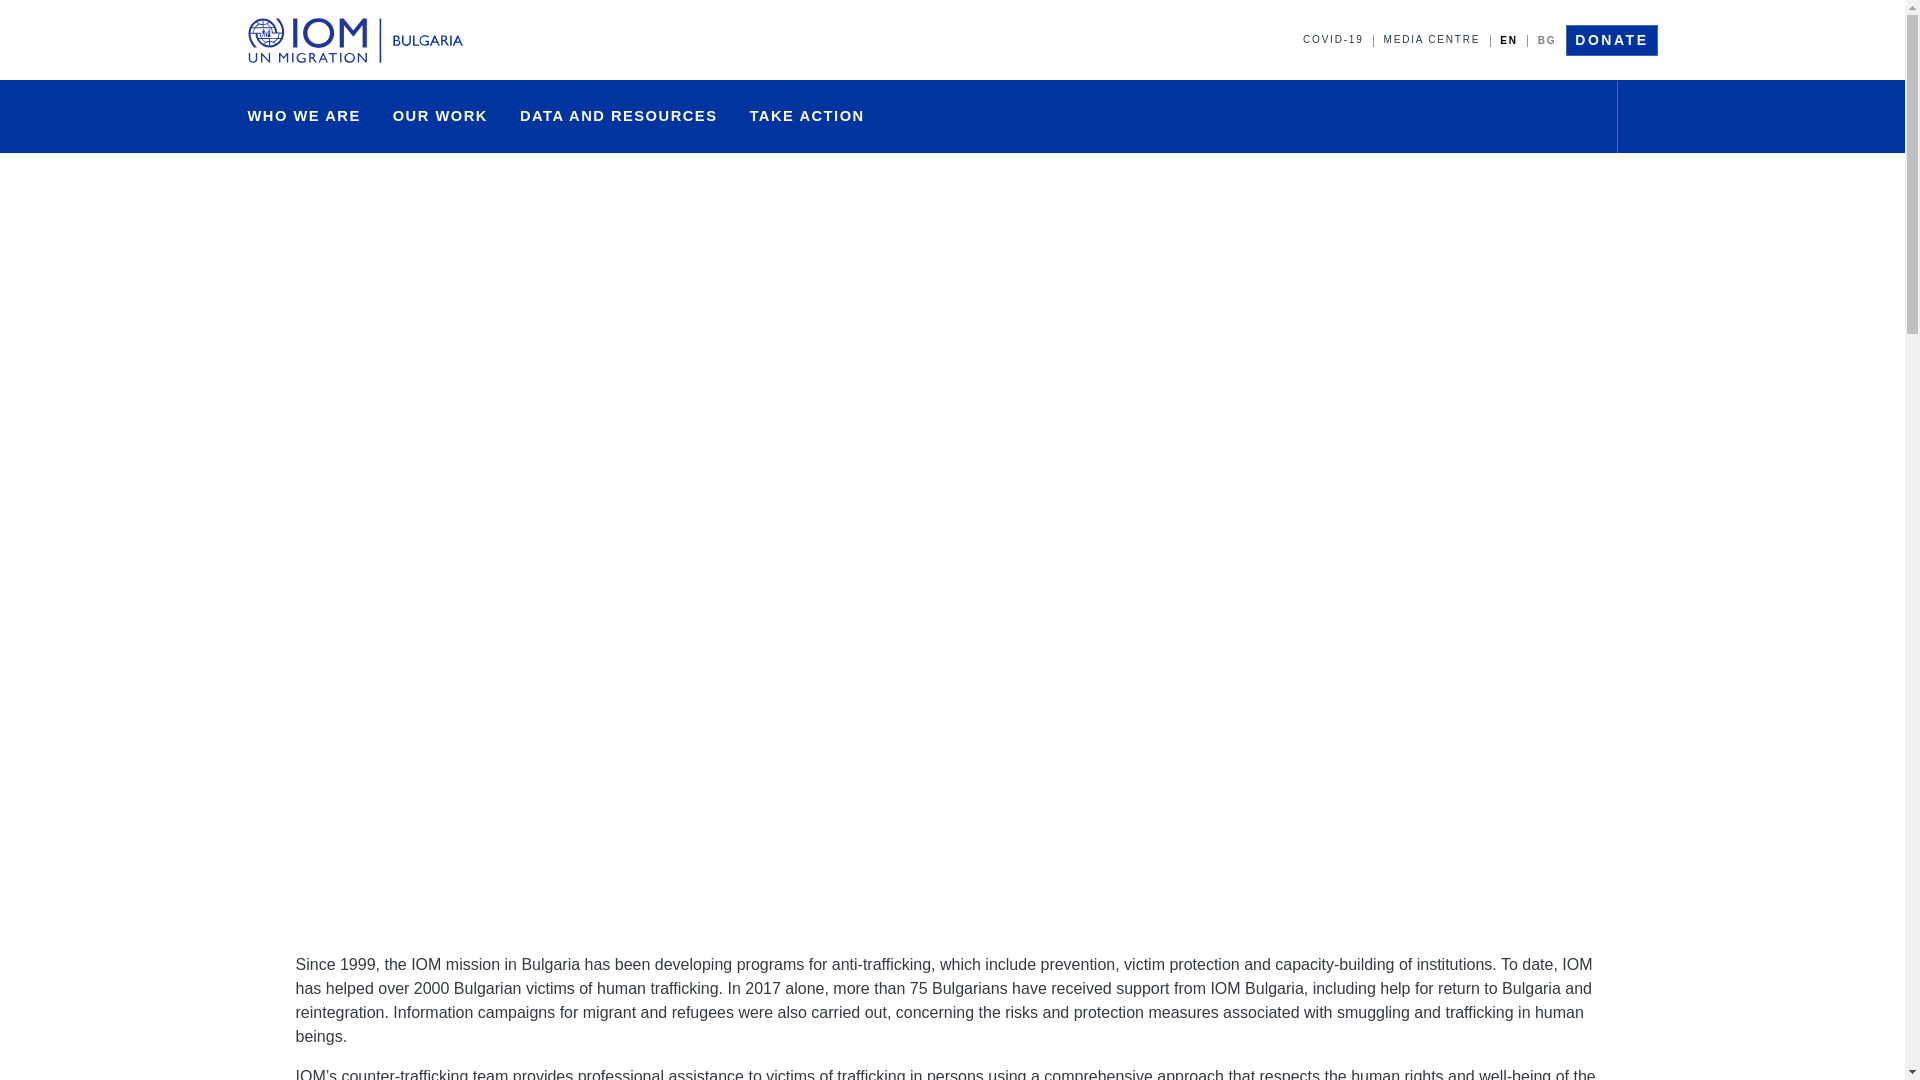 This screenshot has height=1080, width=1920. I want to click on DONATE, so click(1611, 39).